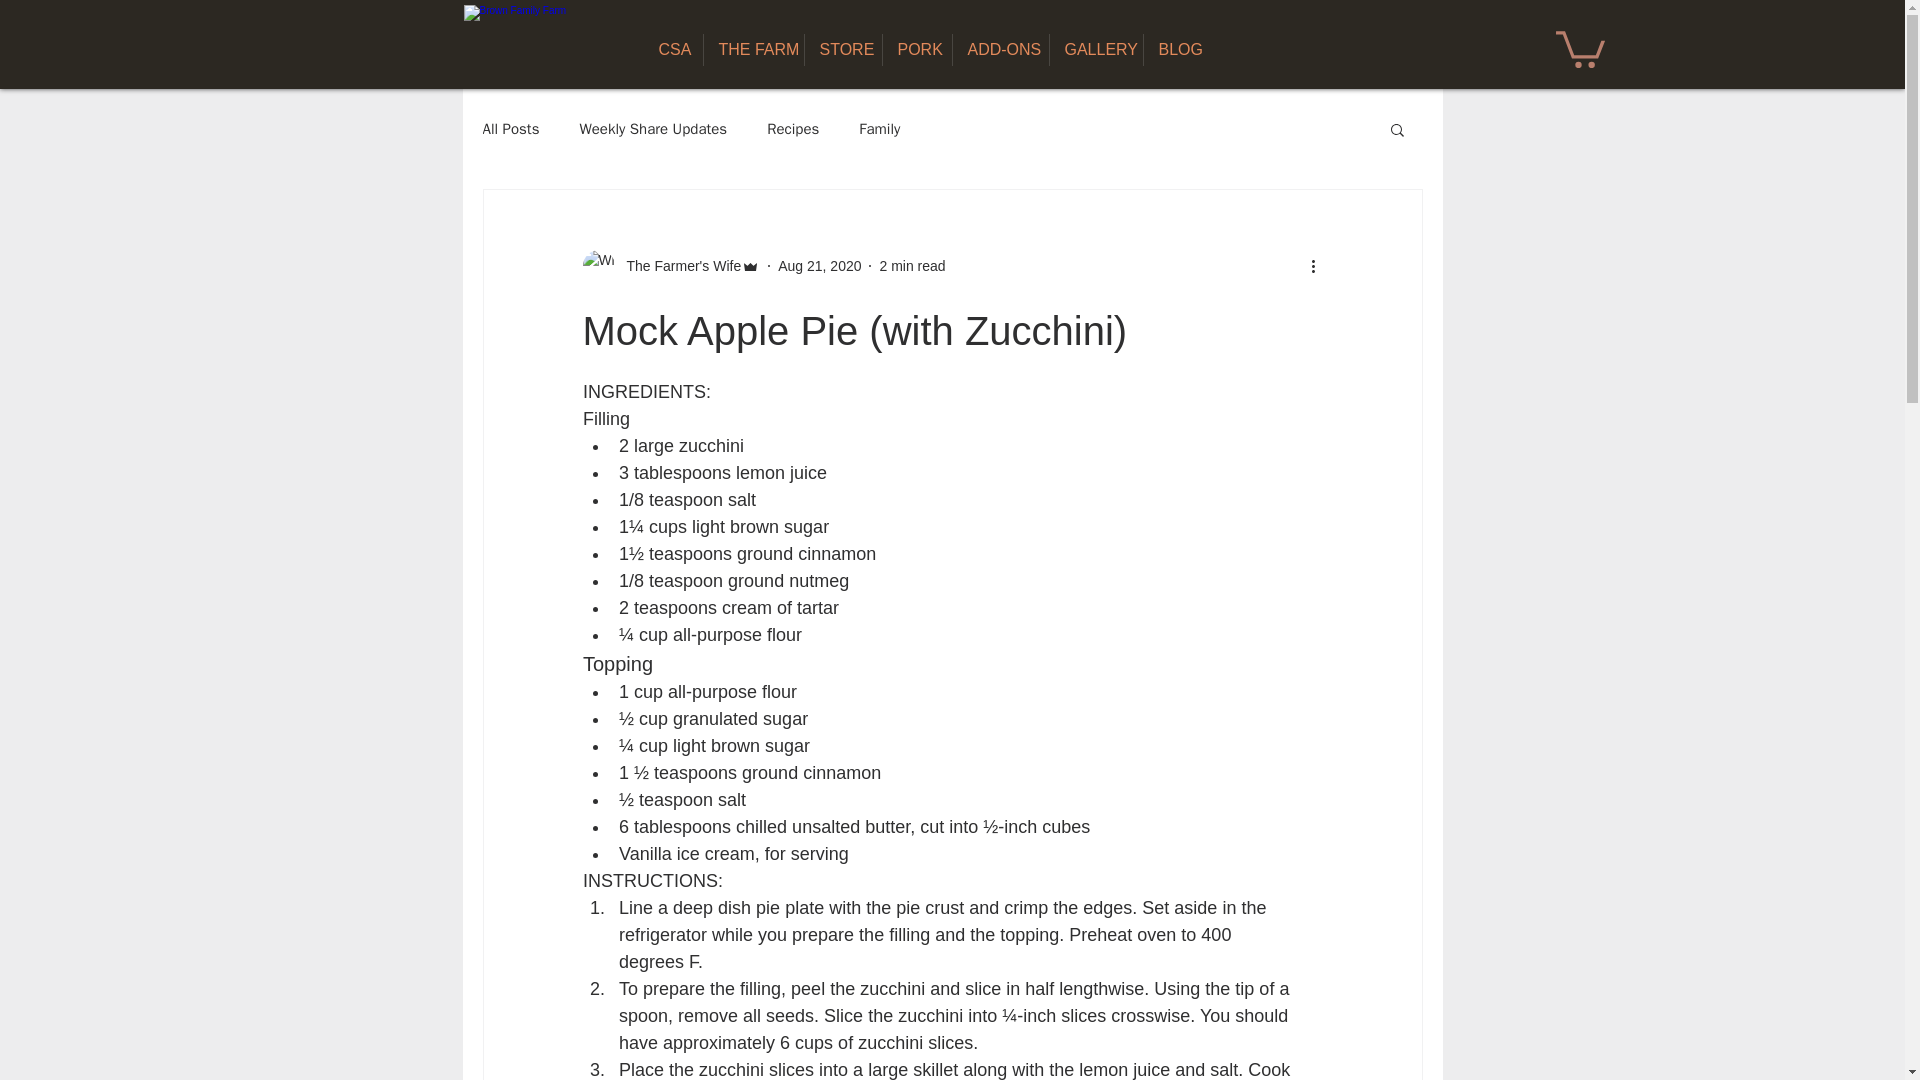 The width and height of the screenshot is (1920, 1080). What do you see at coordinates (678, 266) in the screenshot?
I see `The Farmer's Wife` at bounding box center [678, 266].